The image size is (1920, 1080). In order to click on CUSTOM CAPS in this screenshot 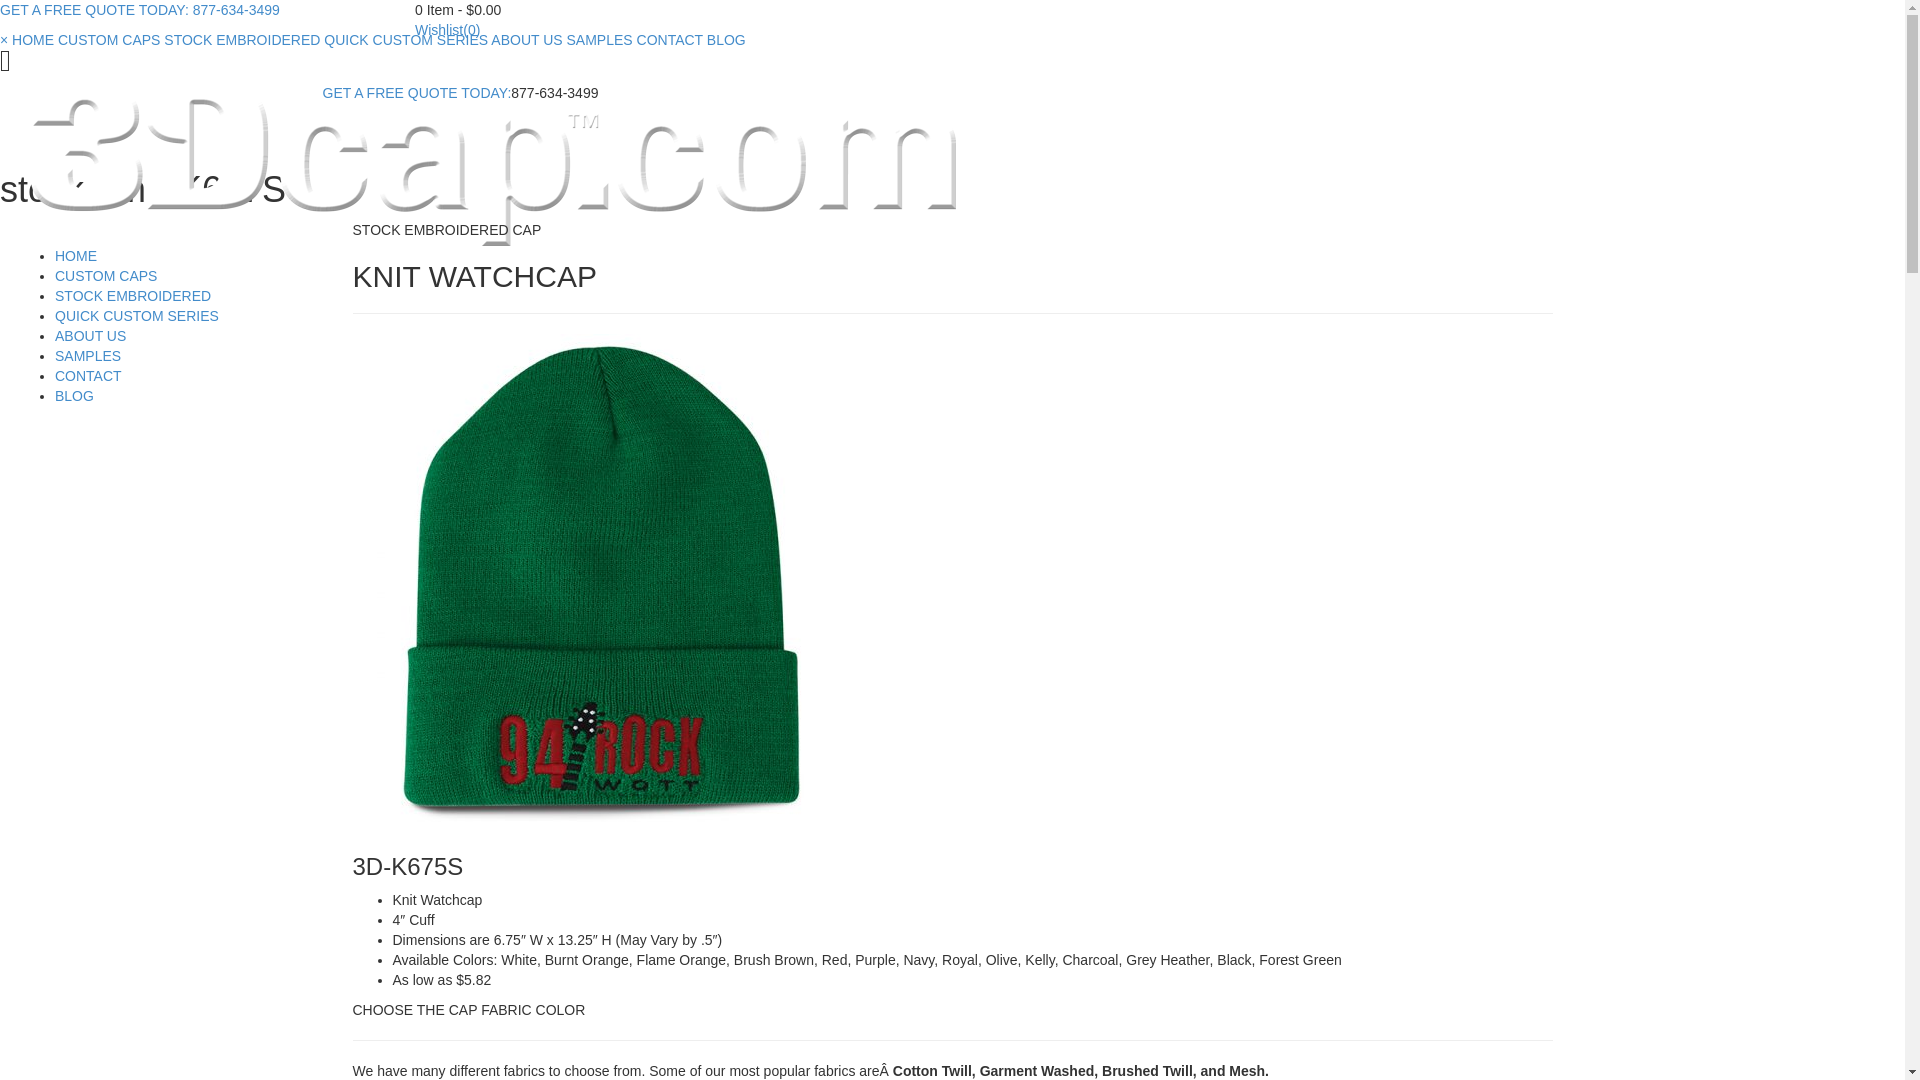, I will do `click(109, 40)`.